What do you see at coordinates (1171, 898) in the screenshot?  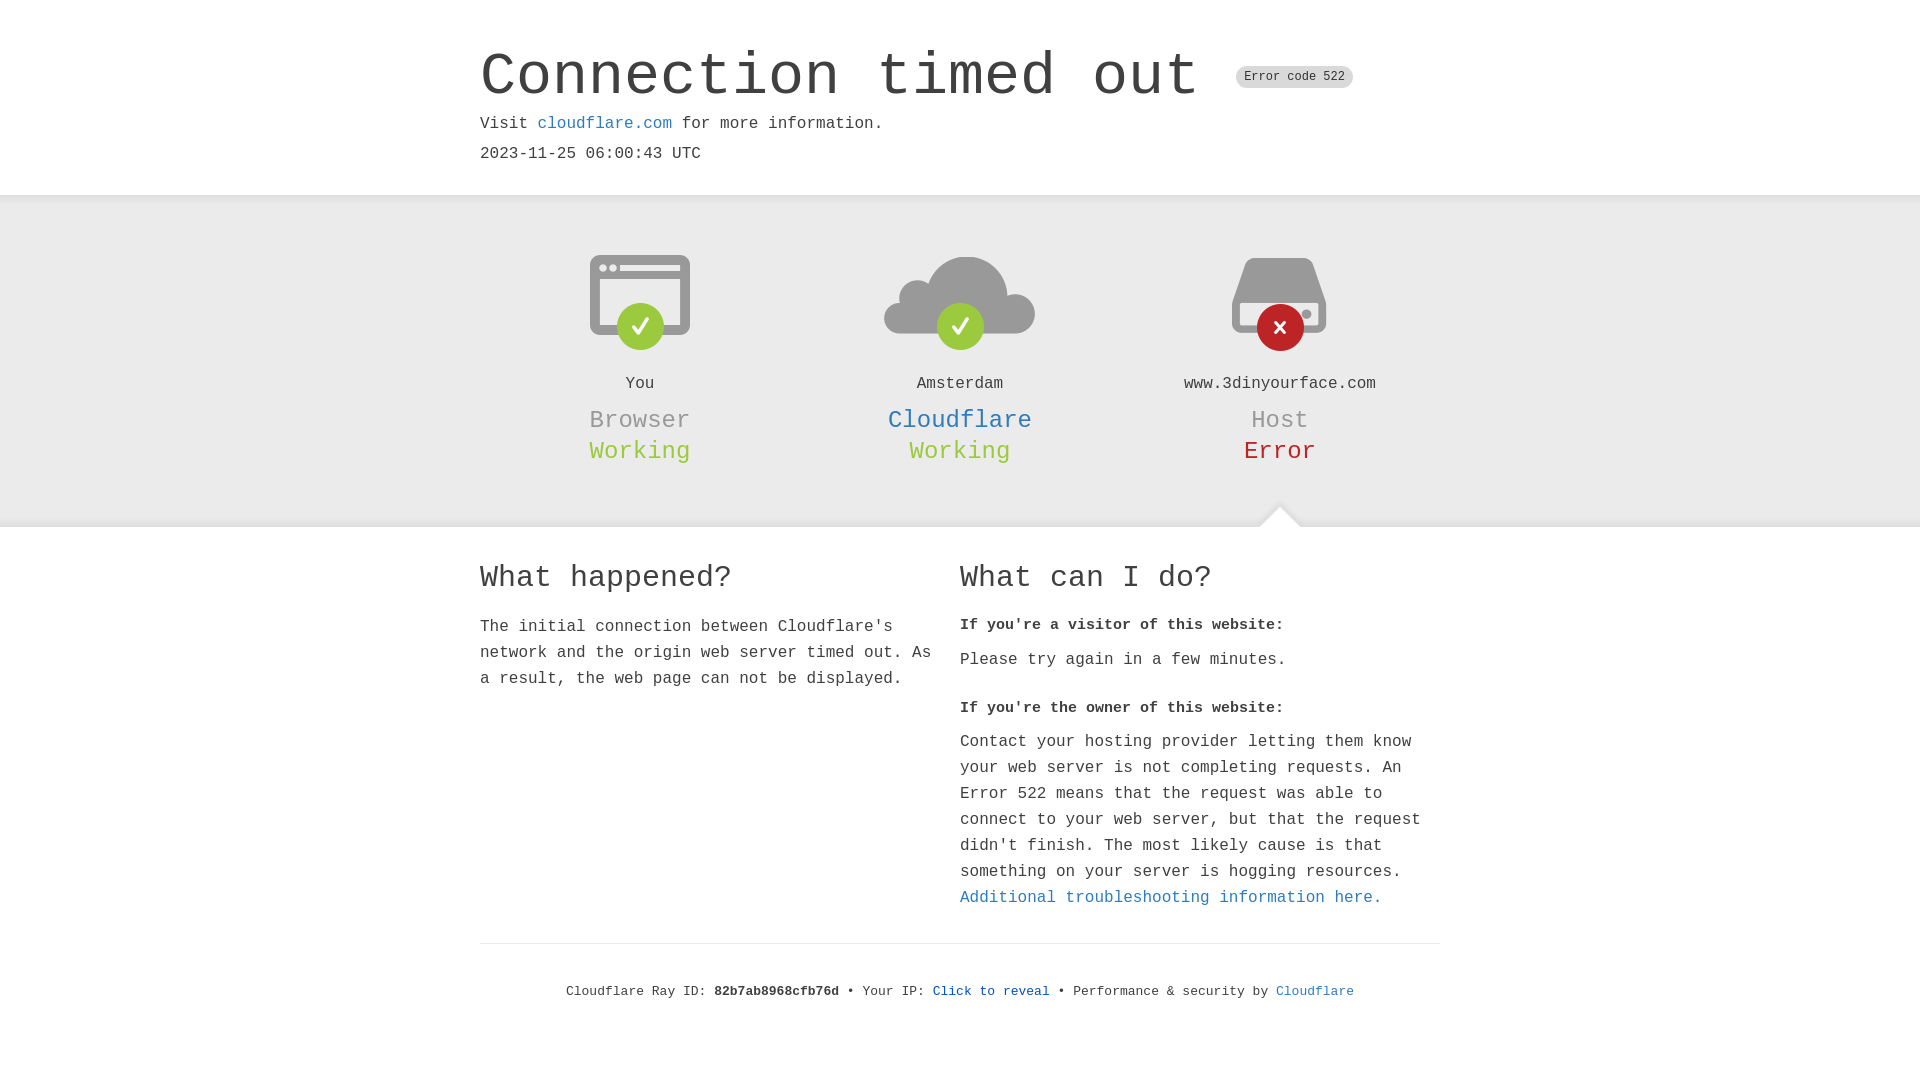 I see `Additional troubleshooting information here.` at bounding box center [1171, 898].